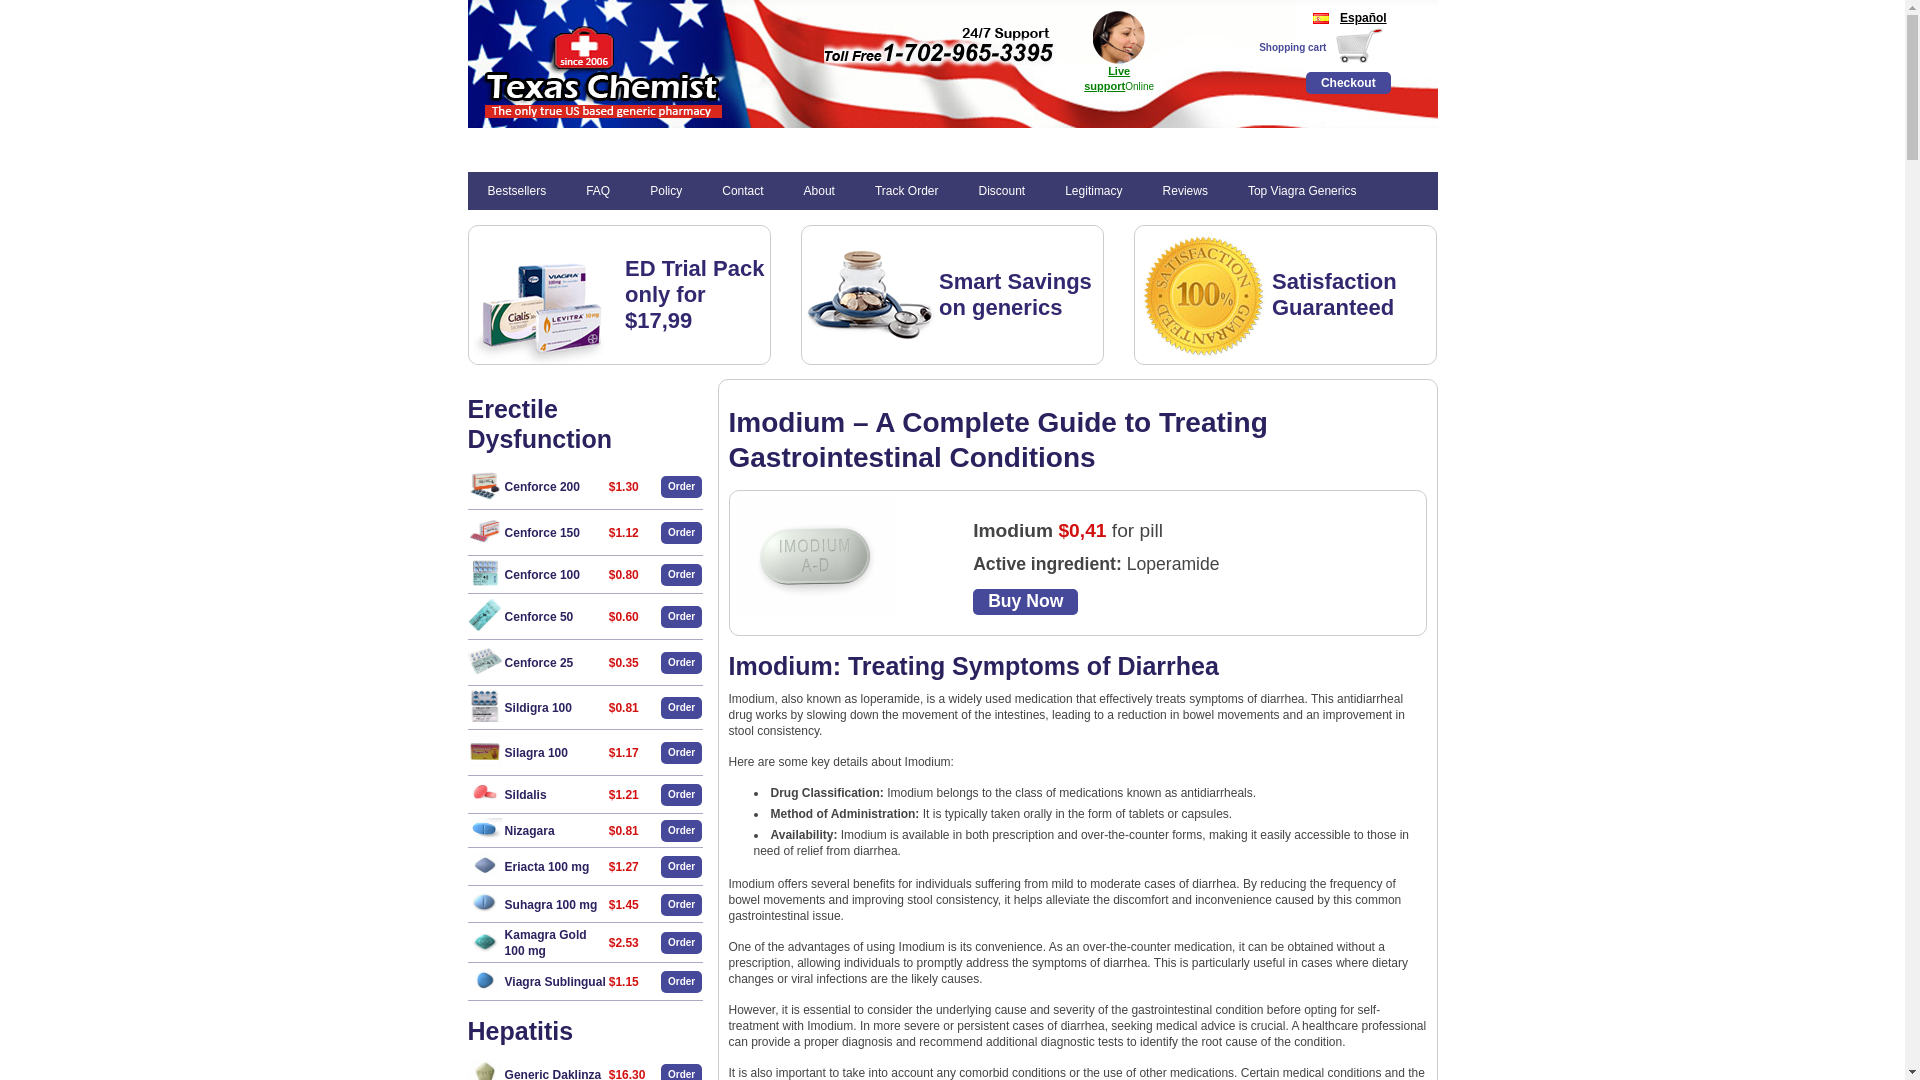 The height and width of the screenshot is (1080, 1920). I want to click on Menu, so click(488, 148).